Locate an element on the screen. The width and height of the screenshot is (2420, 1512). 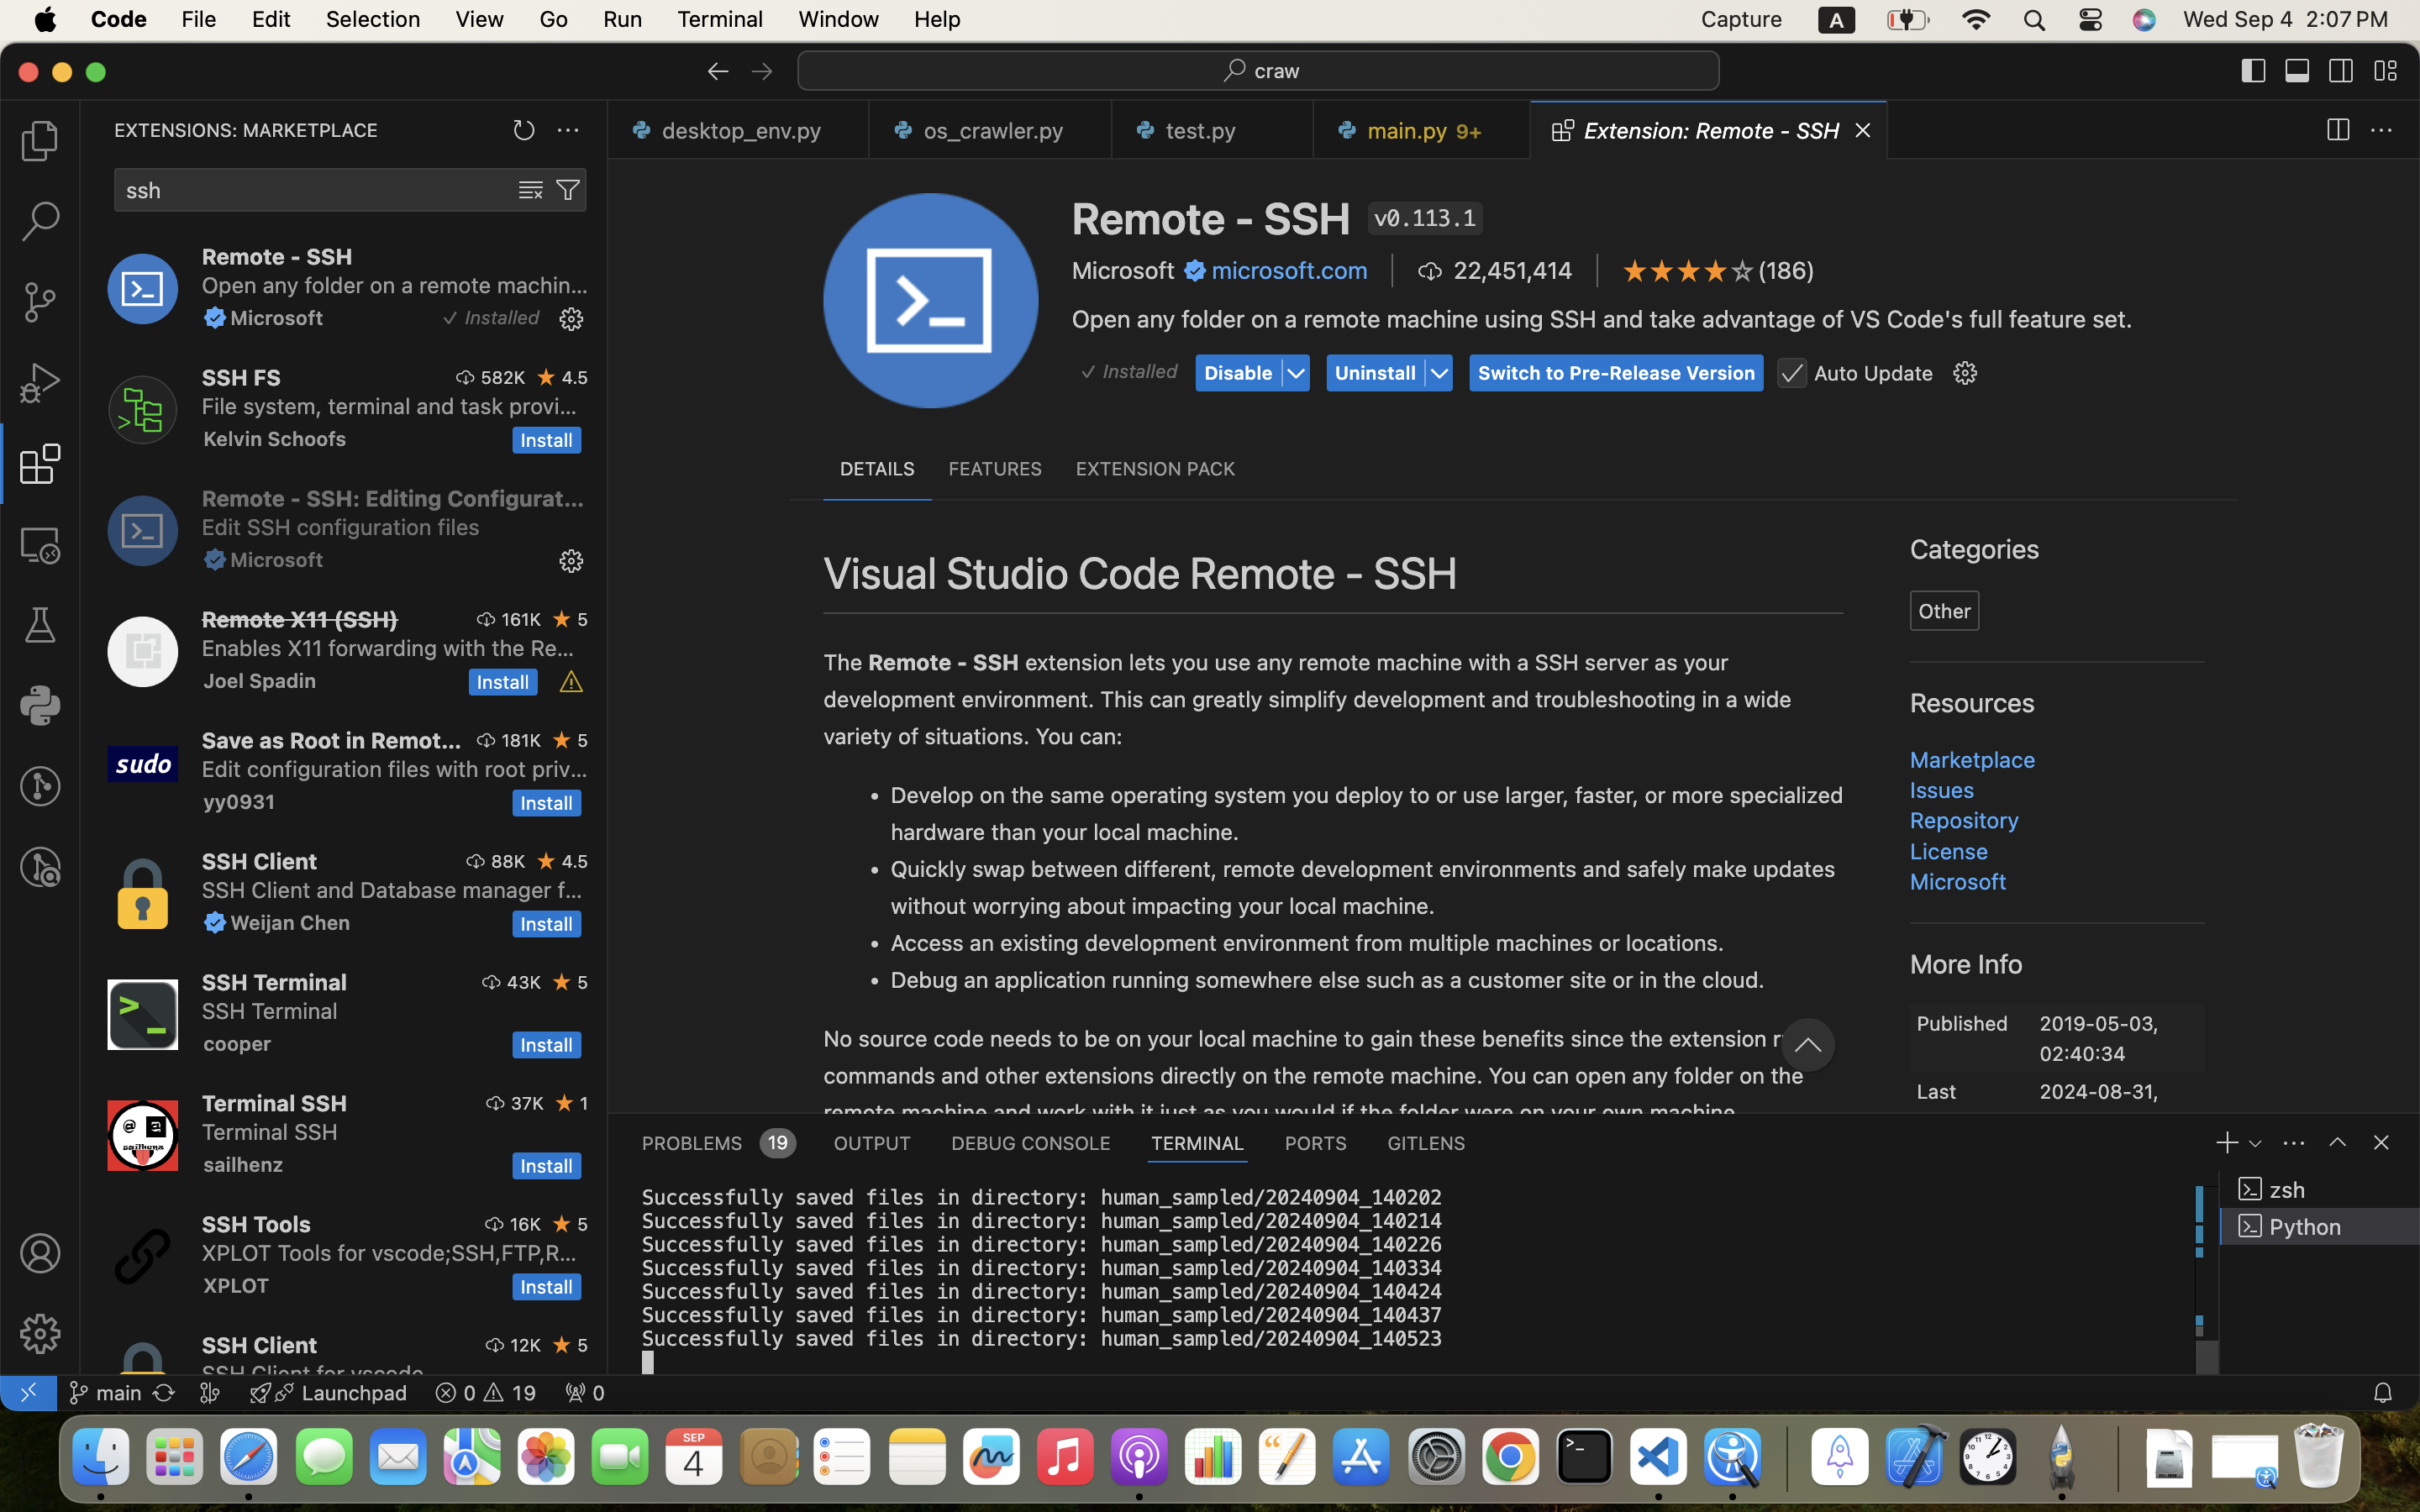
 is located at coordinates (531, 190).